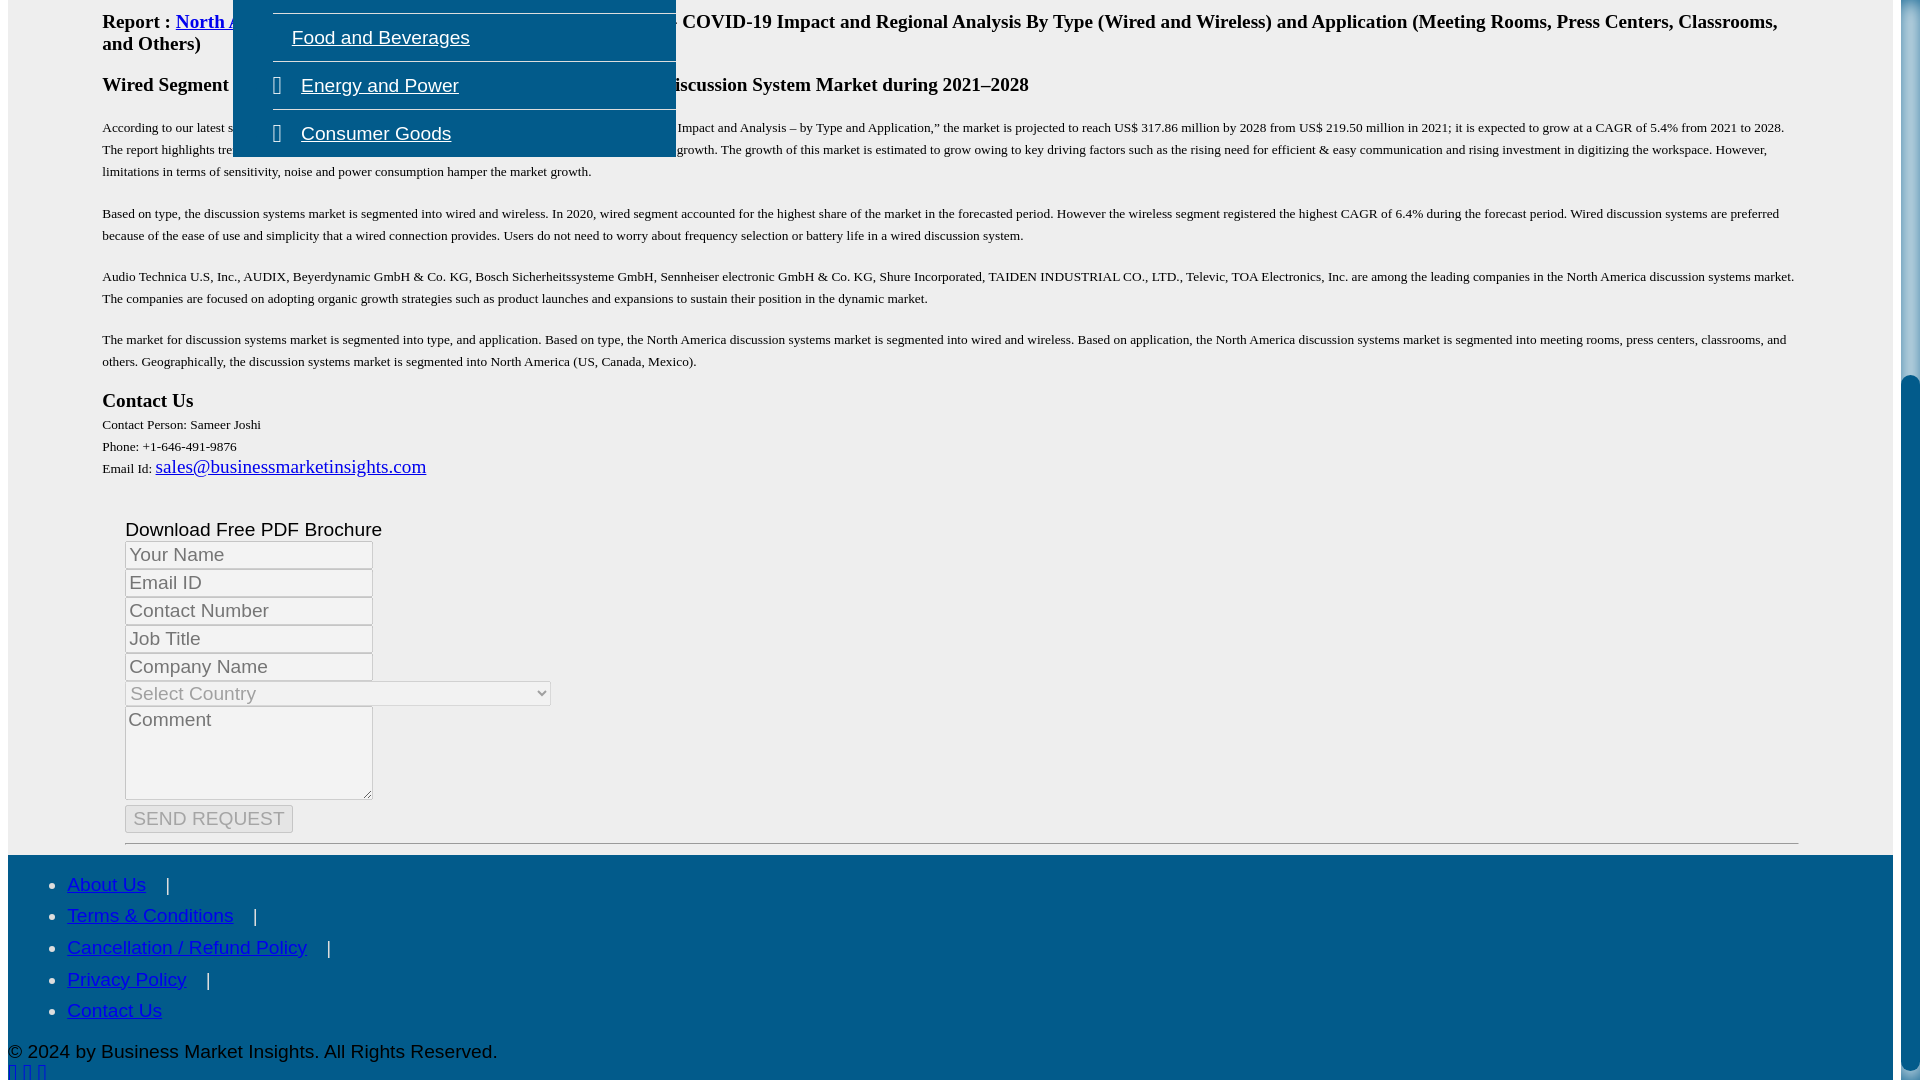  Describe the element at coordinates (365, 85) in the screenshot. I see `Energy and Power` at that location.